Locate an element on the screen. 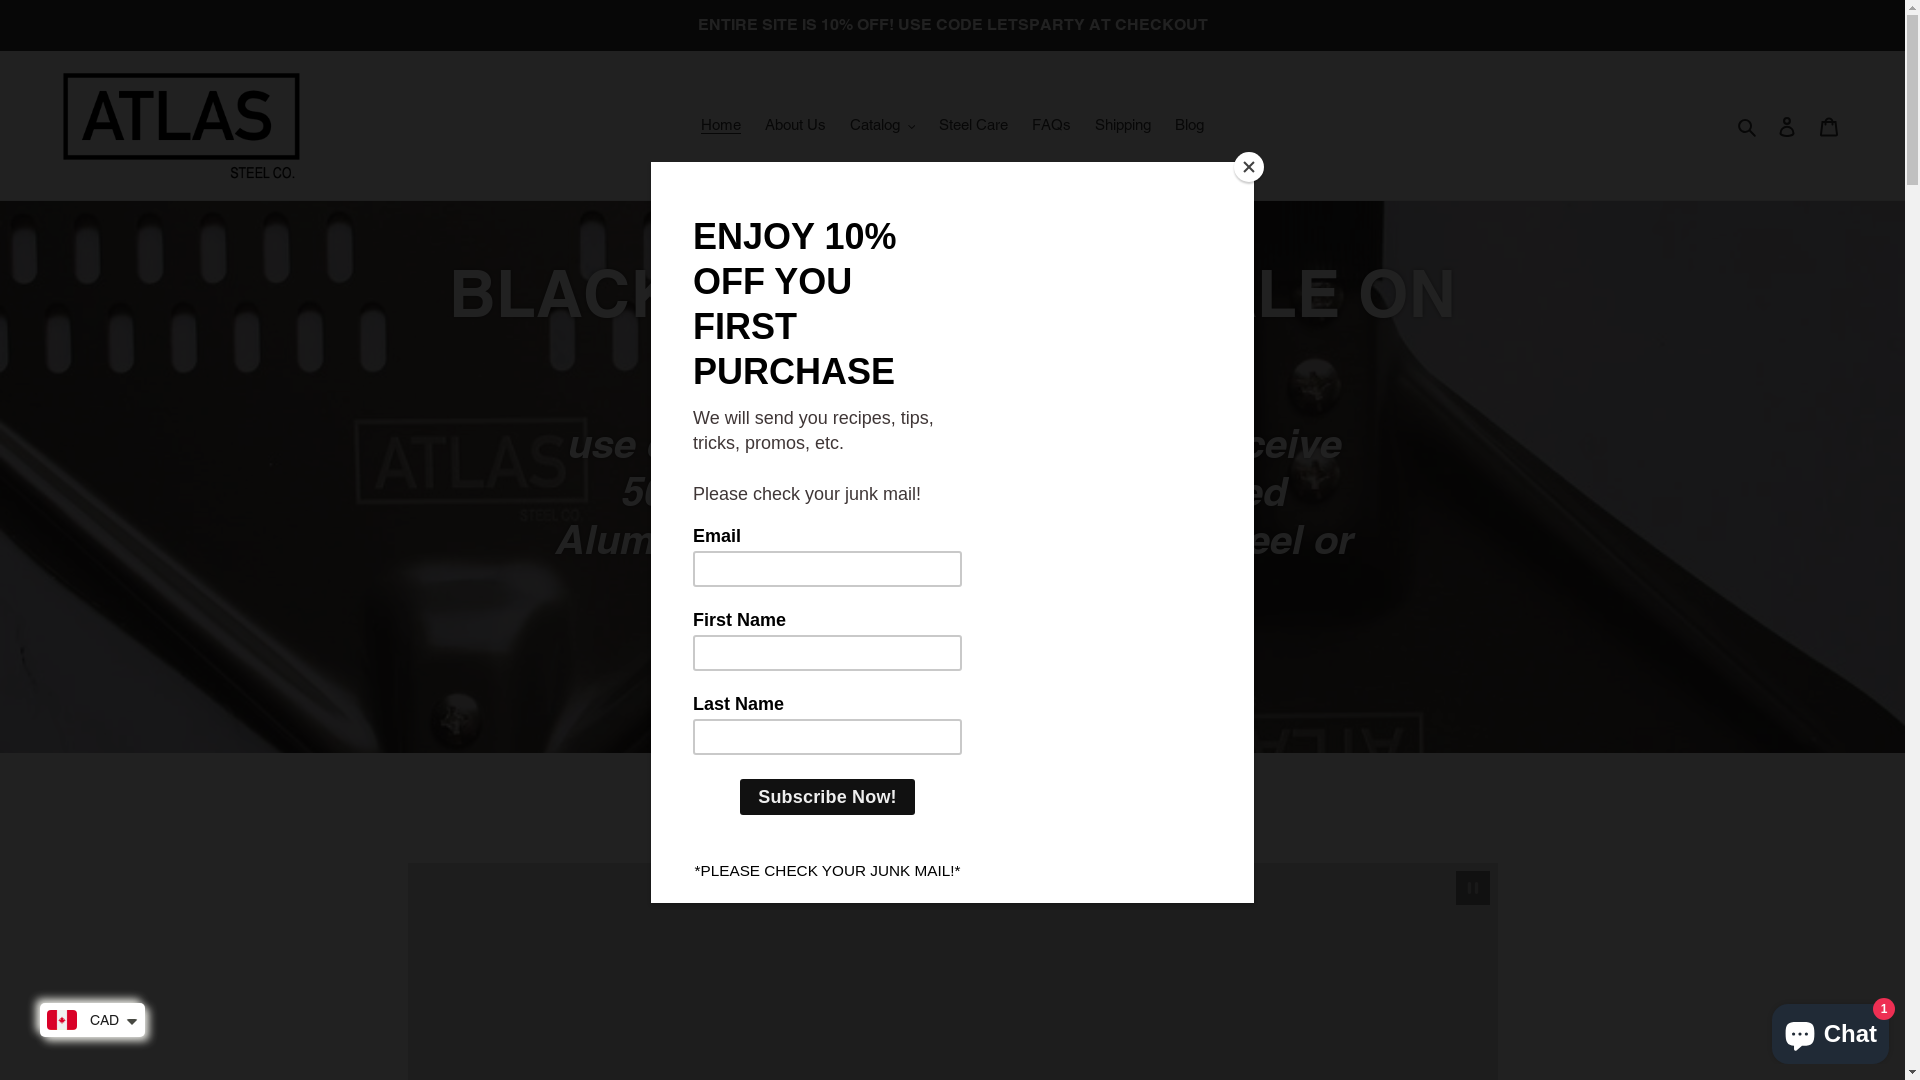  Pause [video_title] video is located at coordinates (1473, 888).